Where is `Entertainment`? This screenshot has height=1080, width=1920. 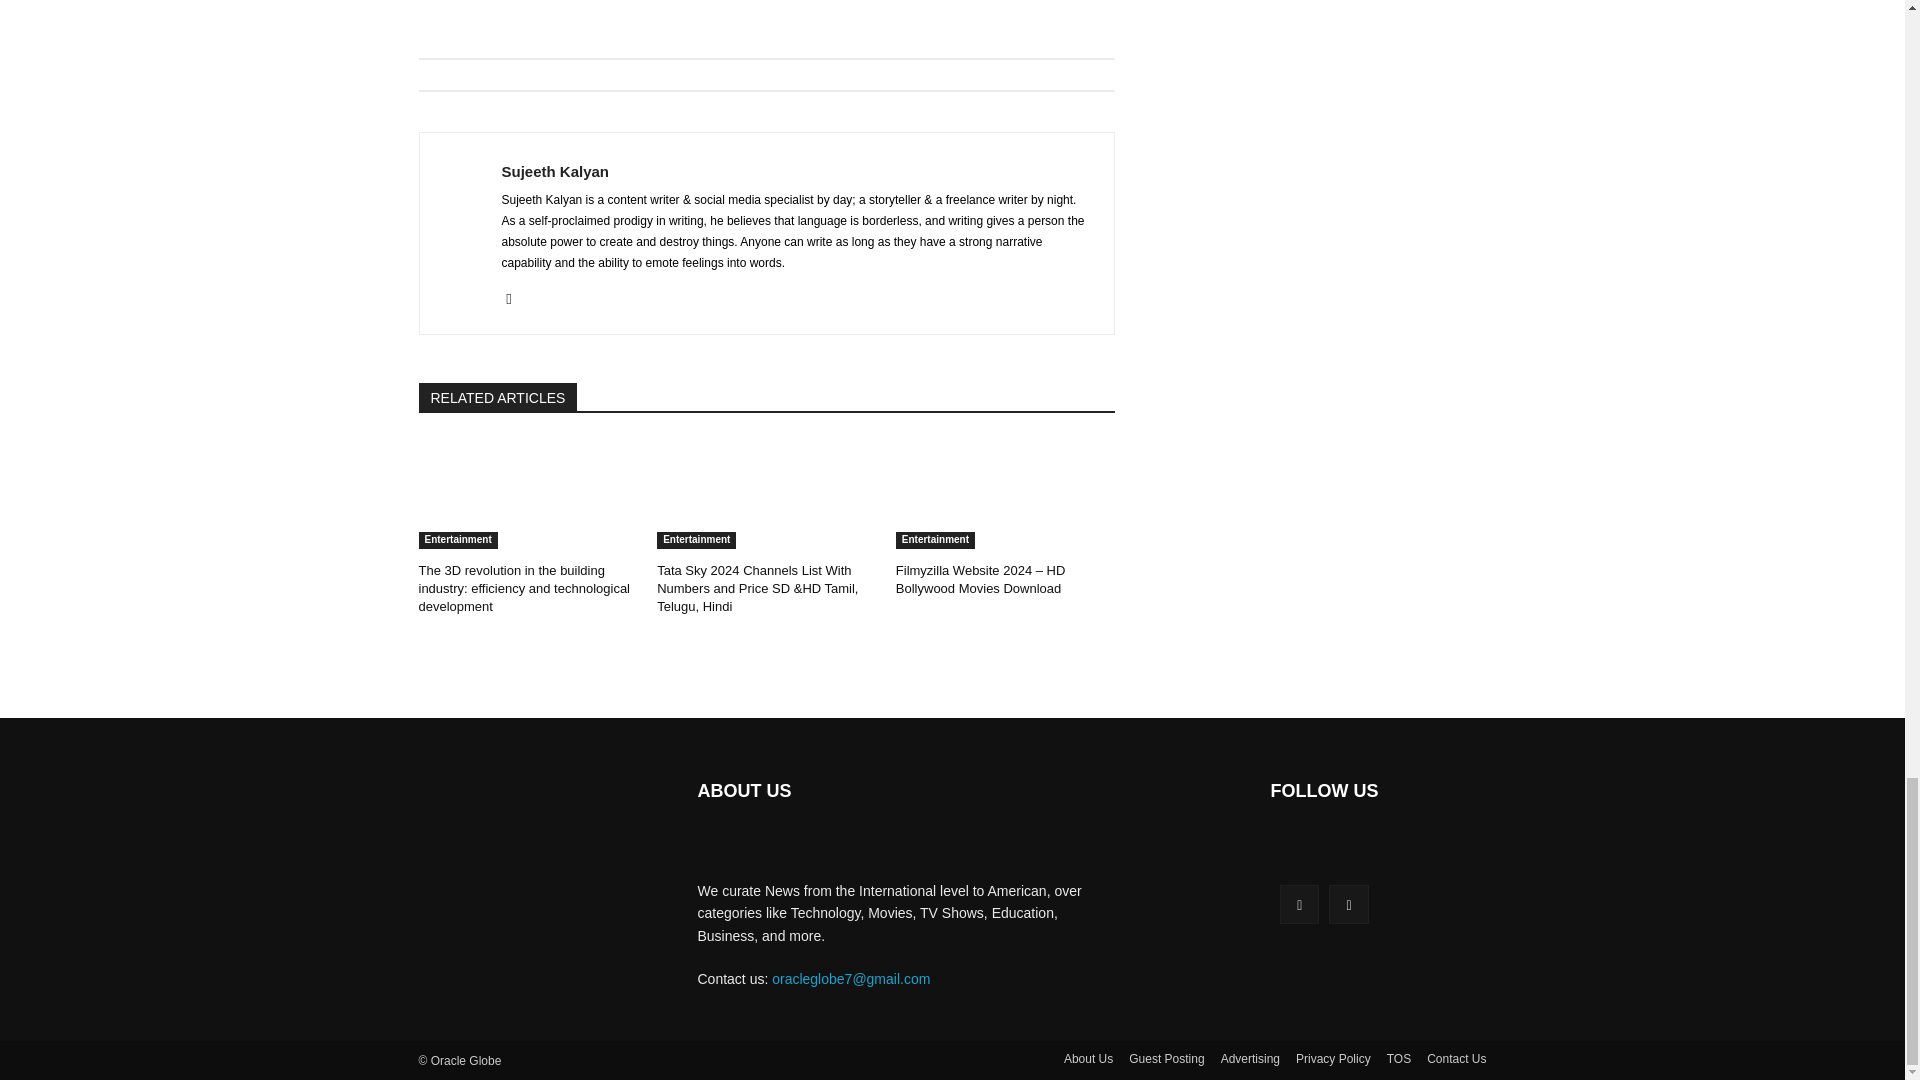 Entertainment is located at coordinates (458, 540).